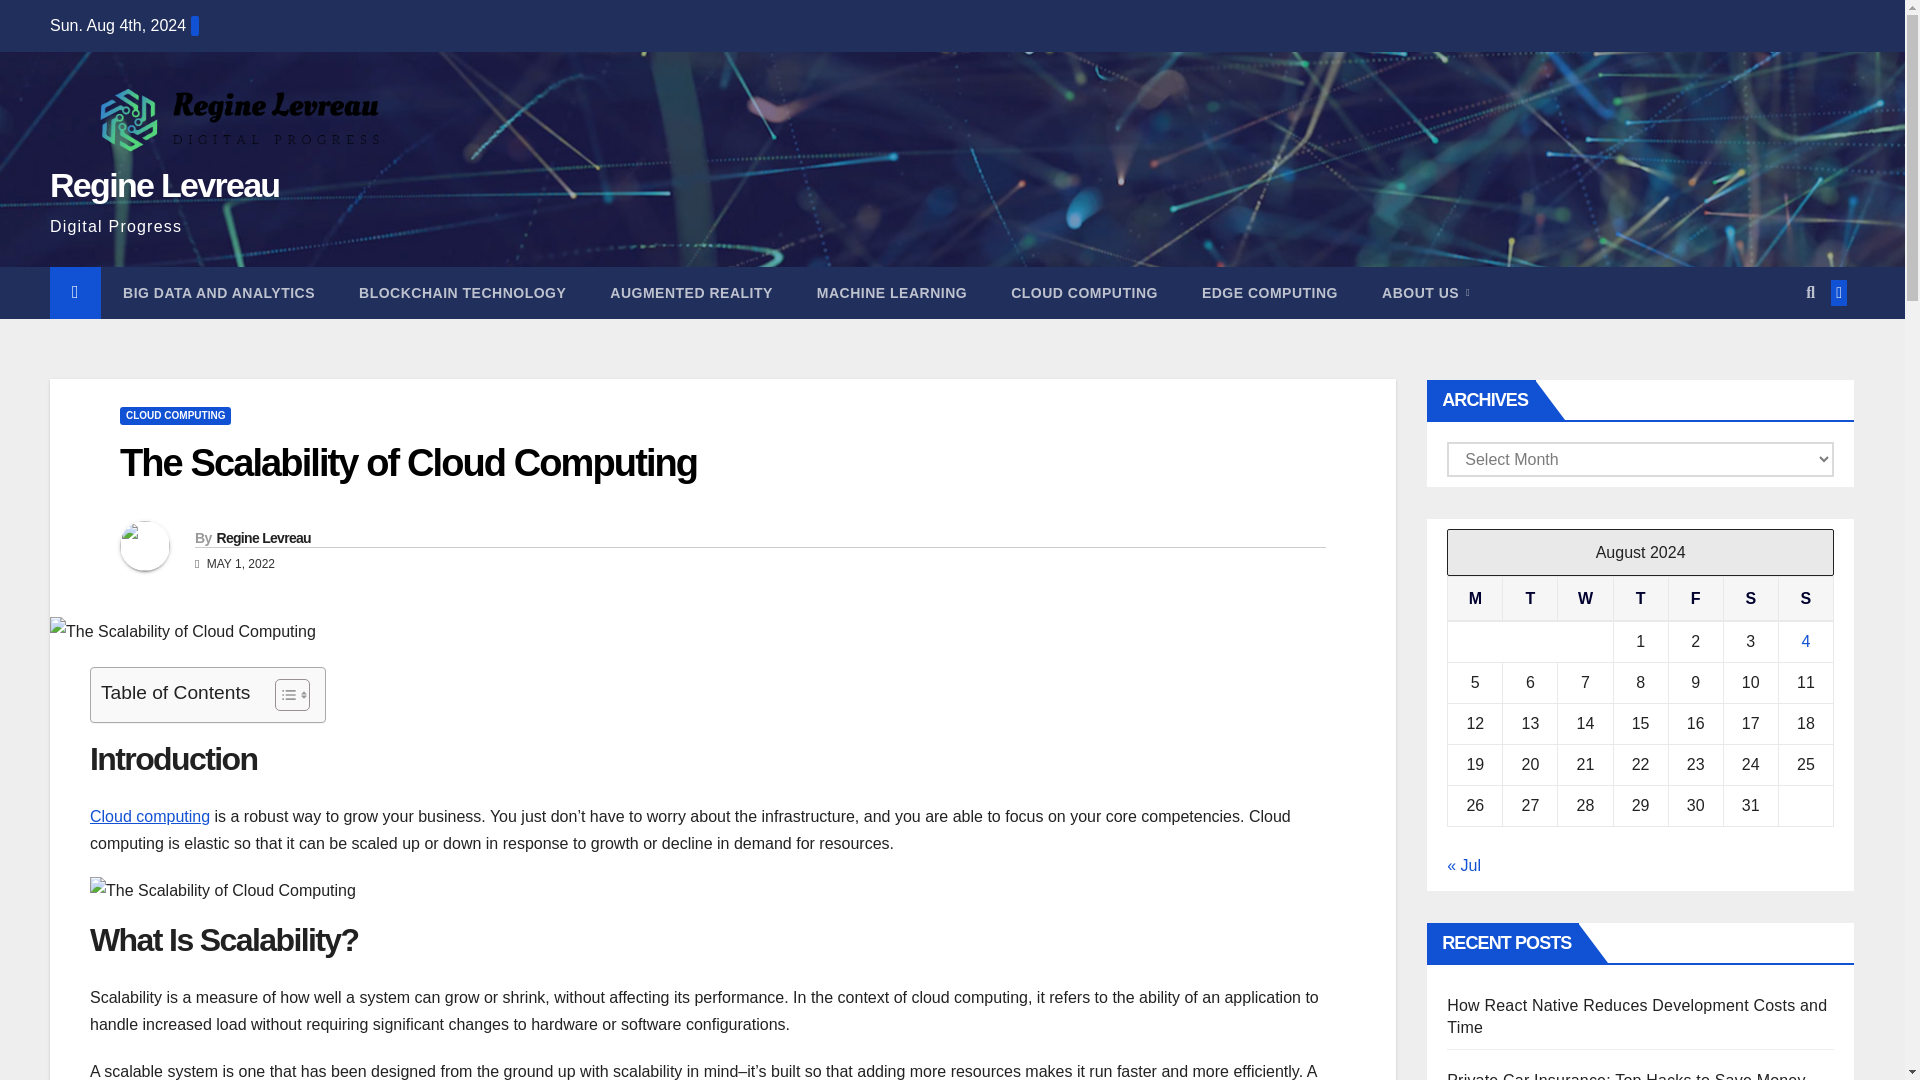 The image size is (1920, 1080). Describe the element at coordinates (164, 185) in the screenshot. I see `Regine Levreau` at that location.